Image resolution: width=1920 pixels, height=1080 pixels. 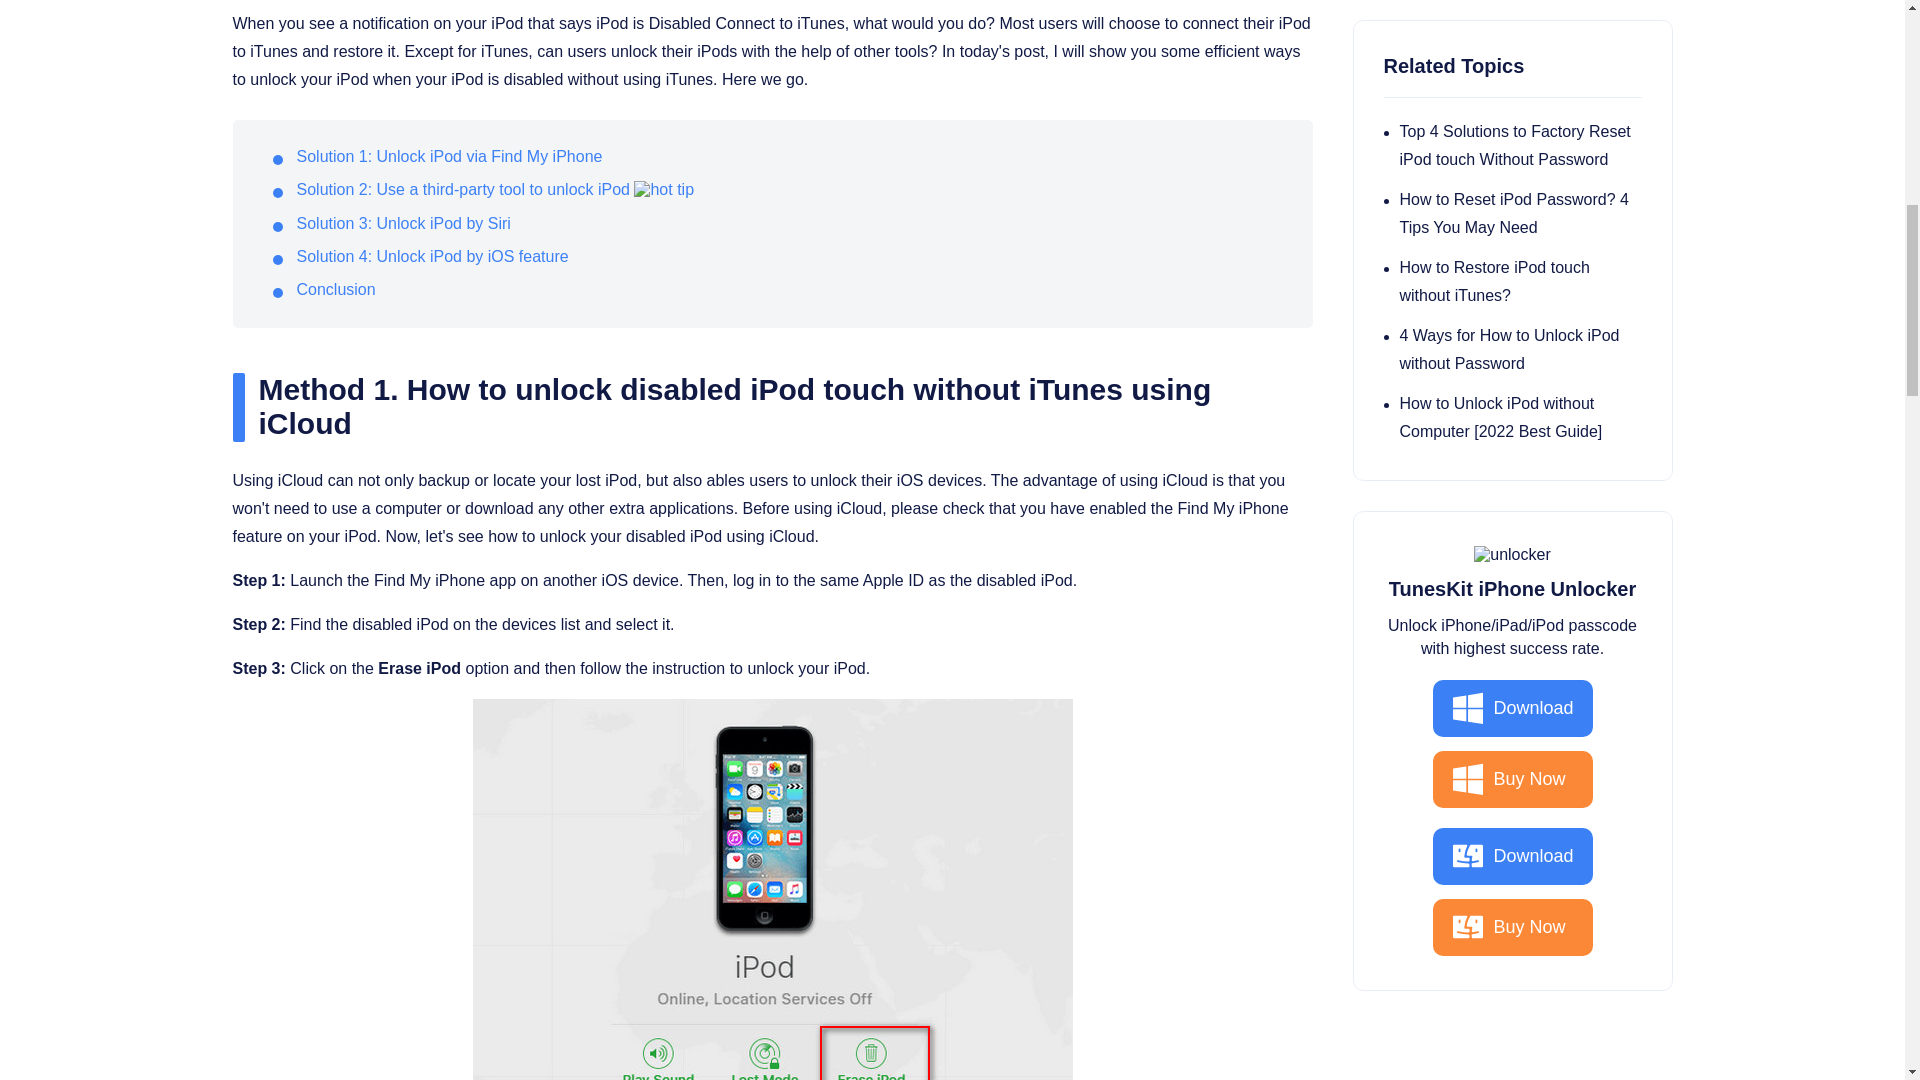 I want to click on Solution 1: Unlock iPod via Find My iPhone, so click(x=448, y=156).